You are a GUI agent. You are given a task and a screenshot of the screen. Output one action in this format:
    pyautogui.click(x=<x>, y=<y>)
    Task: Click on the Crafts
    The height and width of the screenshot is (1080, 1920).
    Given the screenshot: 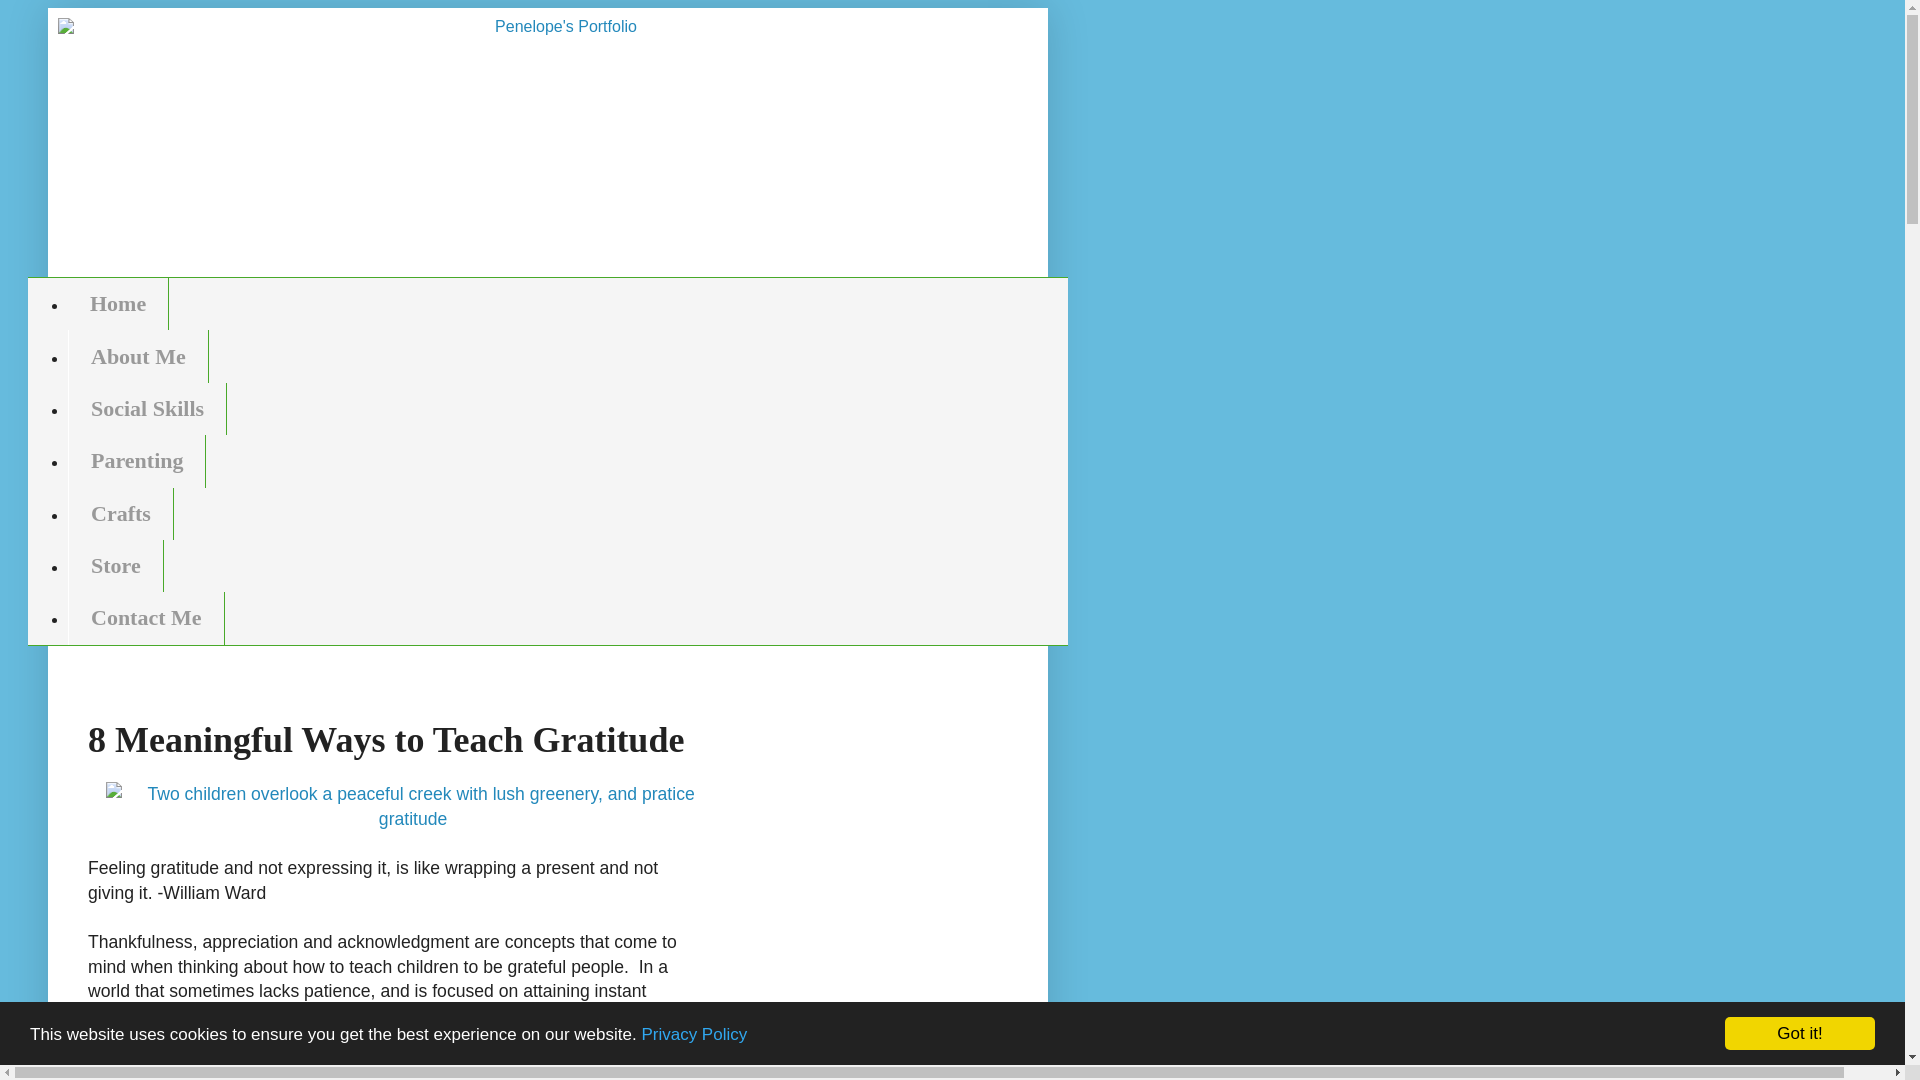 What is the action you would take?
    pyautogui.click(x=120, y=514)
    